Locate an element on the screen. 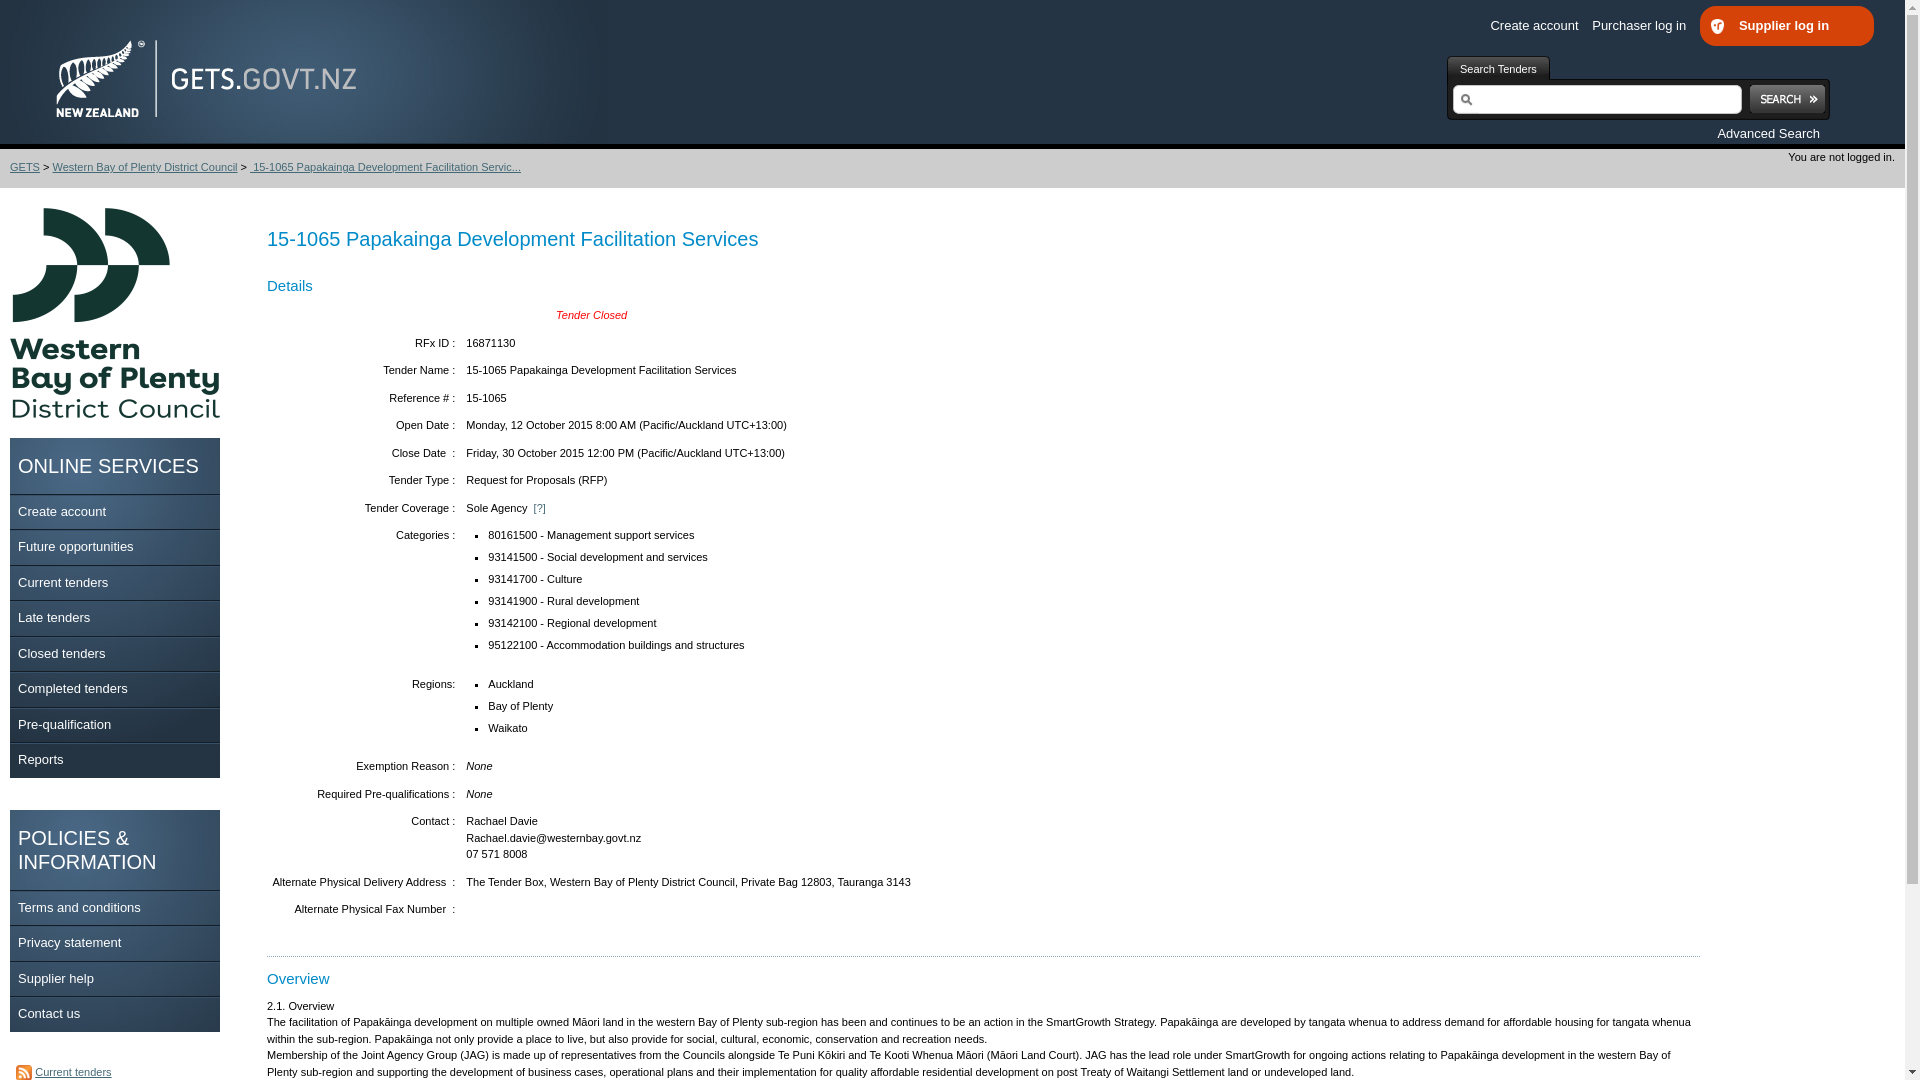  Western Bay of Plenty District Council is located at coordinates (144, 166).